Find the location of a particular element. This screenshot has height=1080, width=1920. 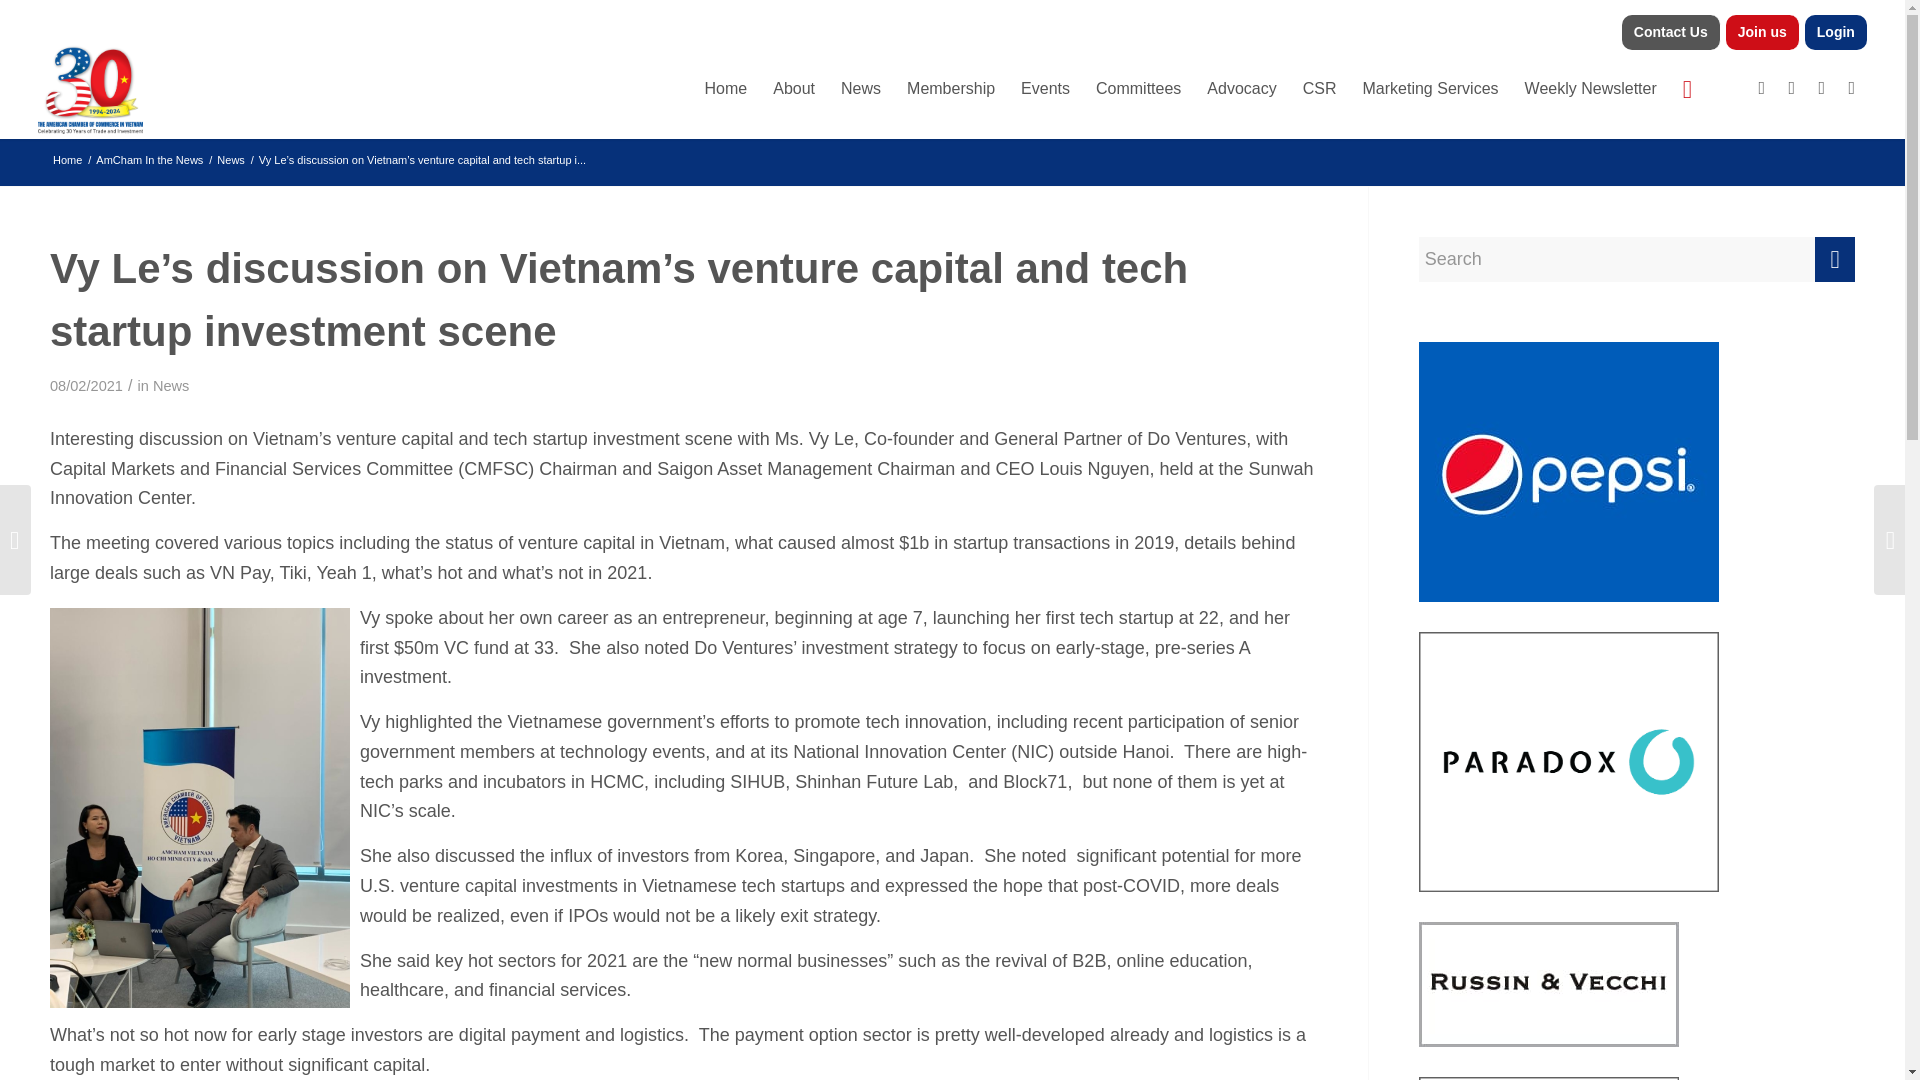

Join us is located at coordinates (1762, 32).